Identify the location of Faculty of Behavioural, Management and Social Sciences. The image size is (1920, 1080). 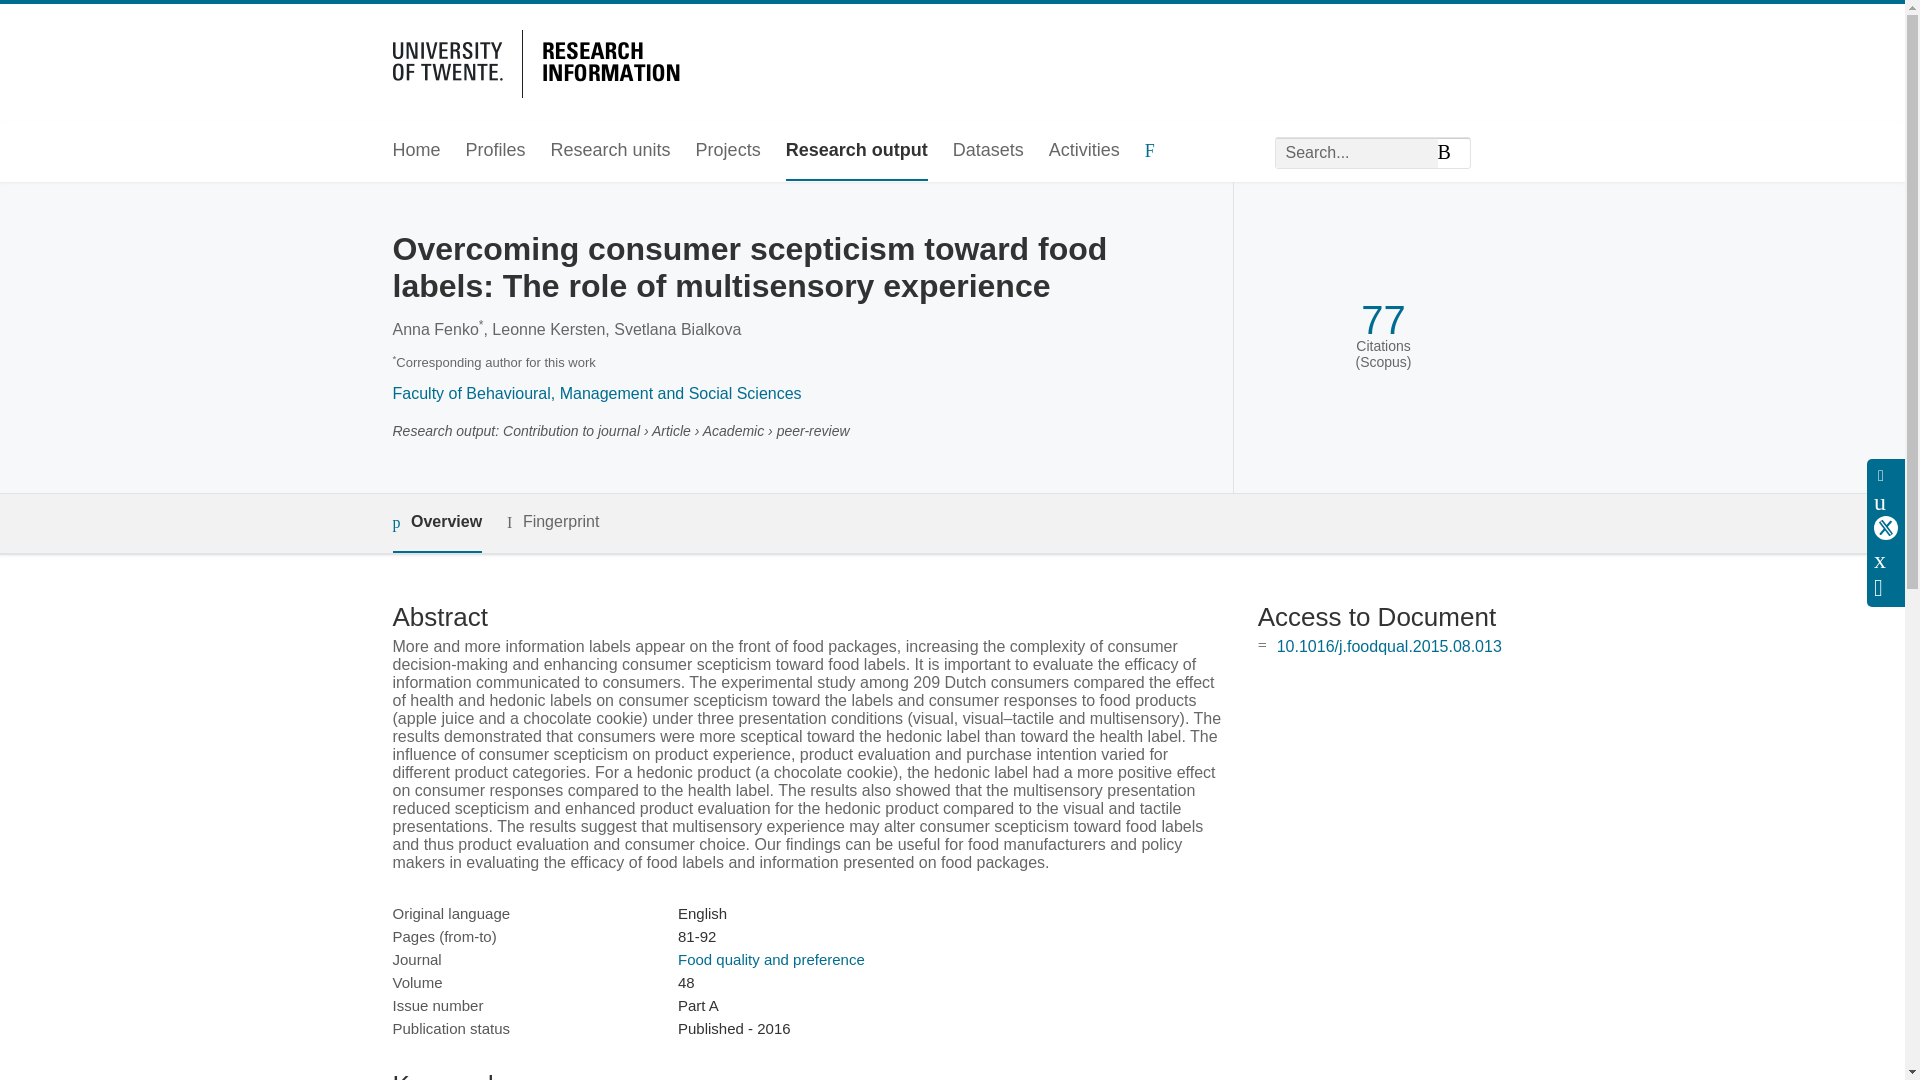
(596, 392).